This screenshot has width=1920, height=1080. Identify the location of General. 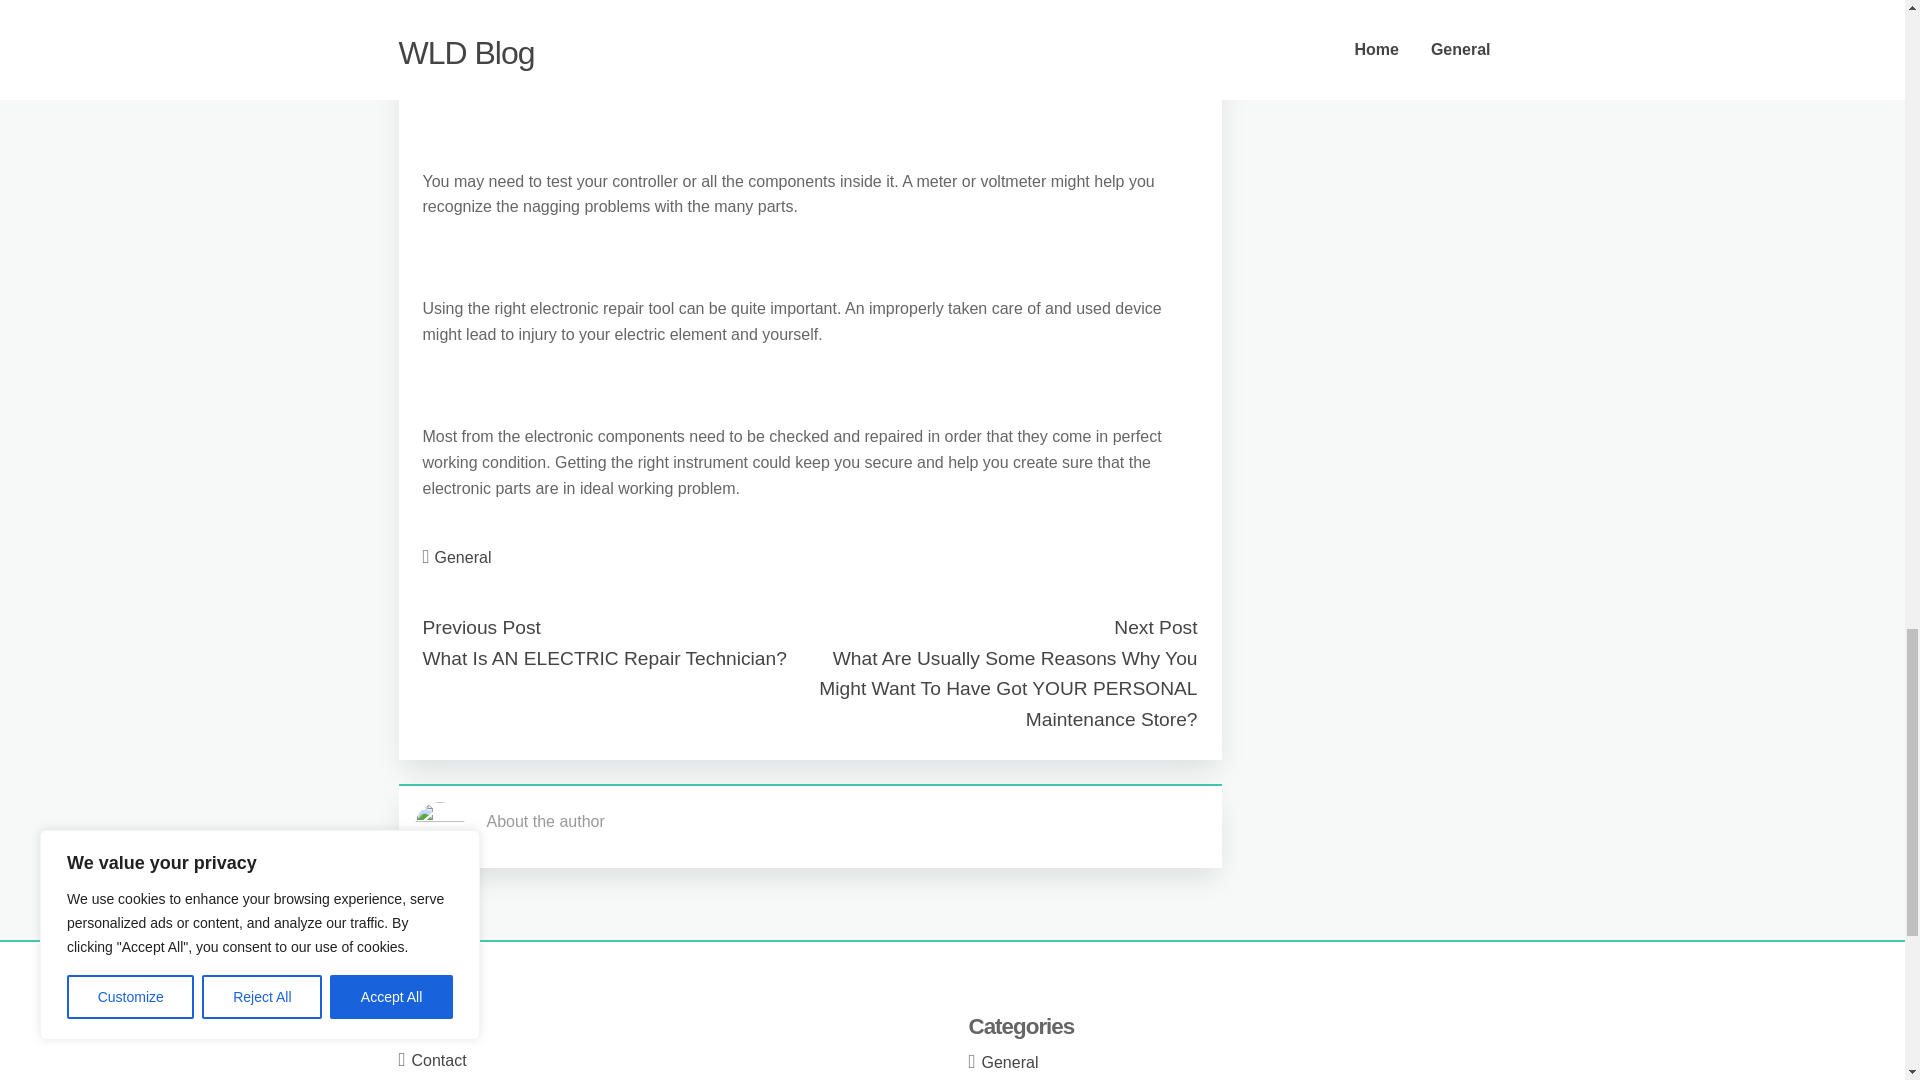
(463, 556).